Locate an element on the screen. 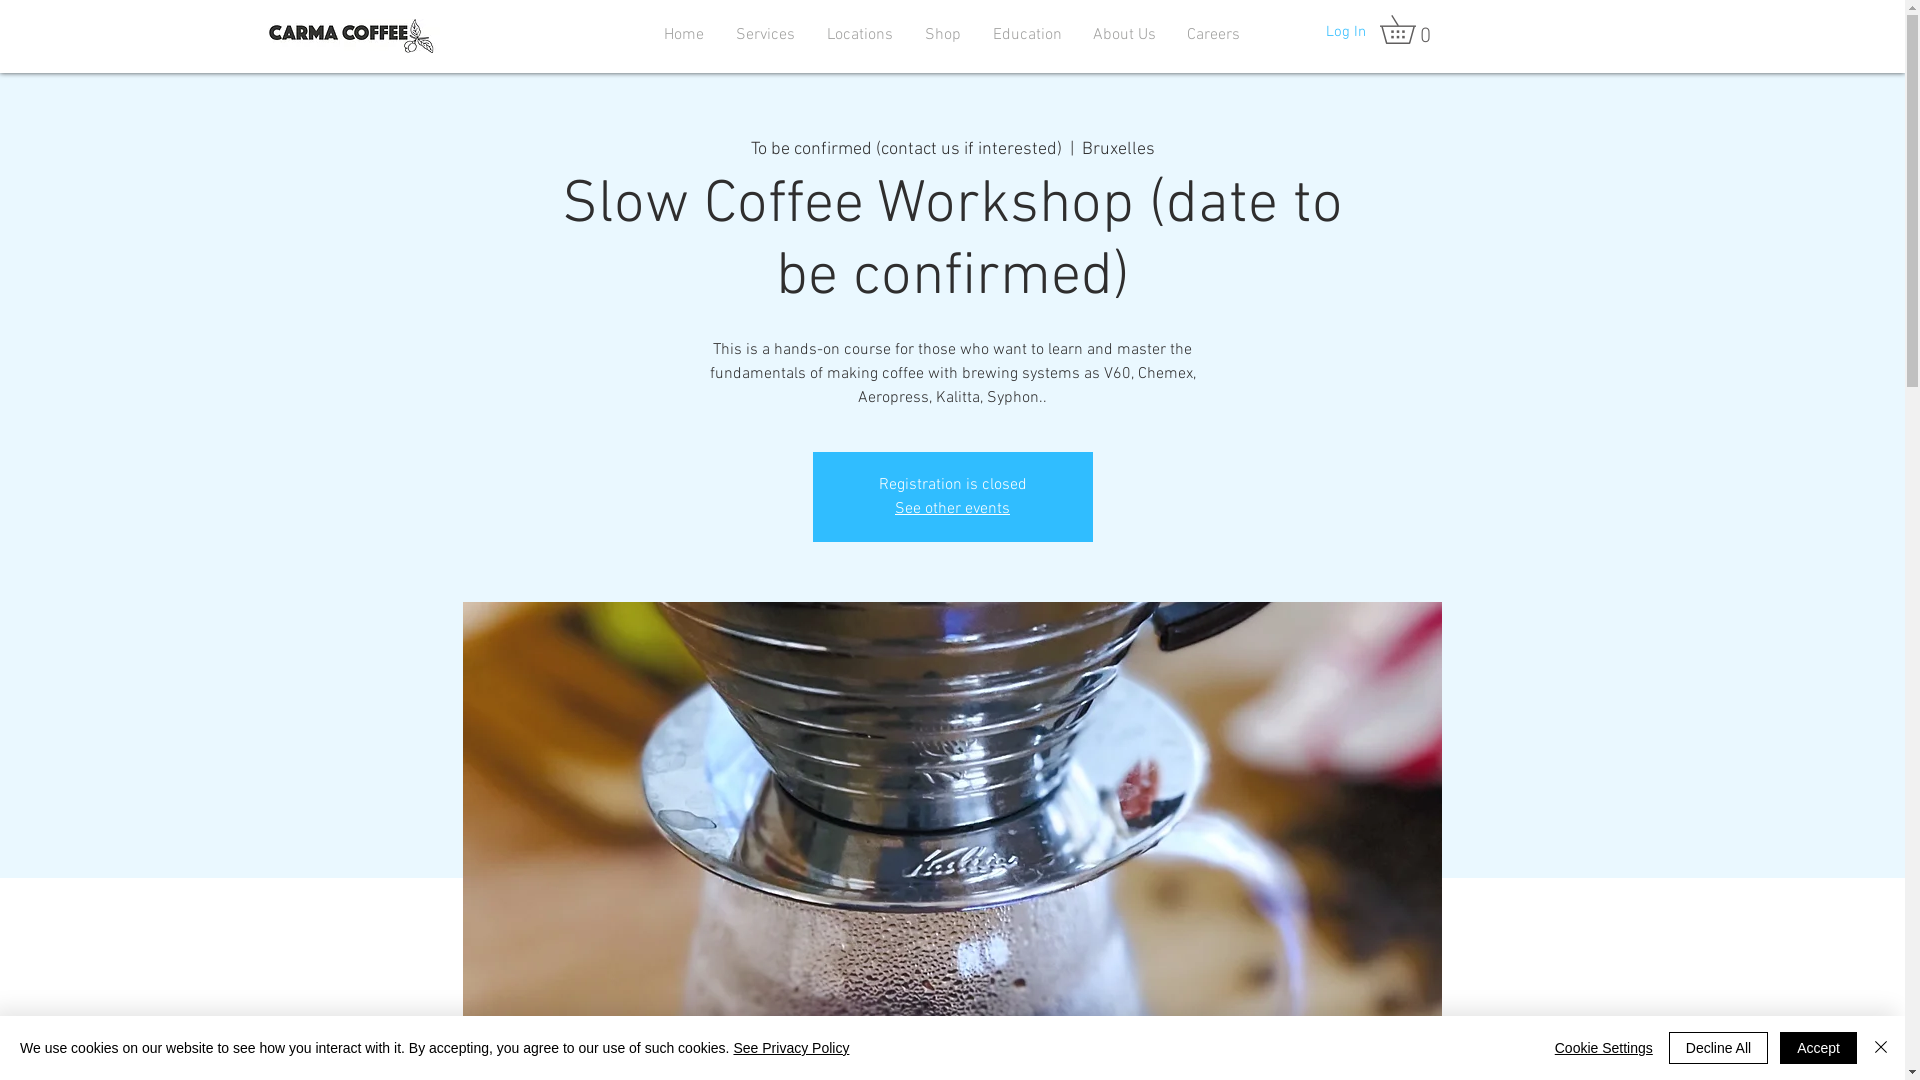 This screenshot has width=1920, height=1080. Accept is located at coordinates (1818, 1048).